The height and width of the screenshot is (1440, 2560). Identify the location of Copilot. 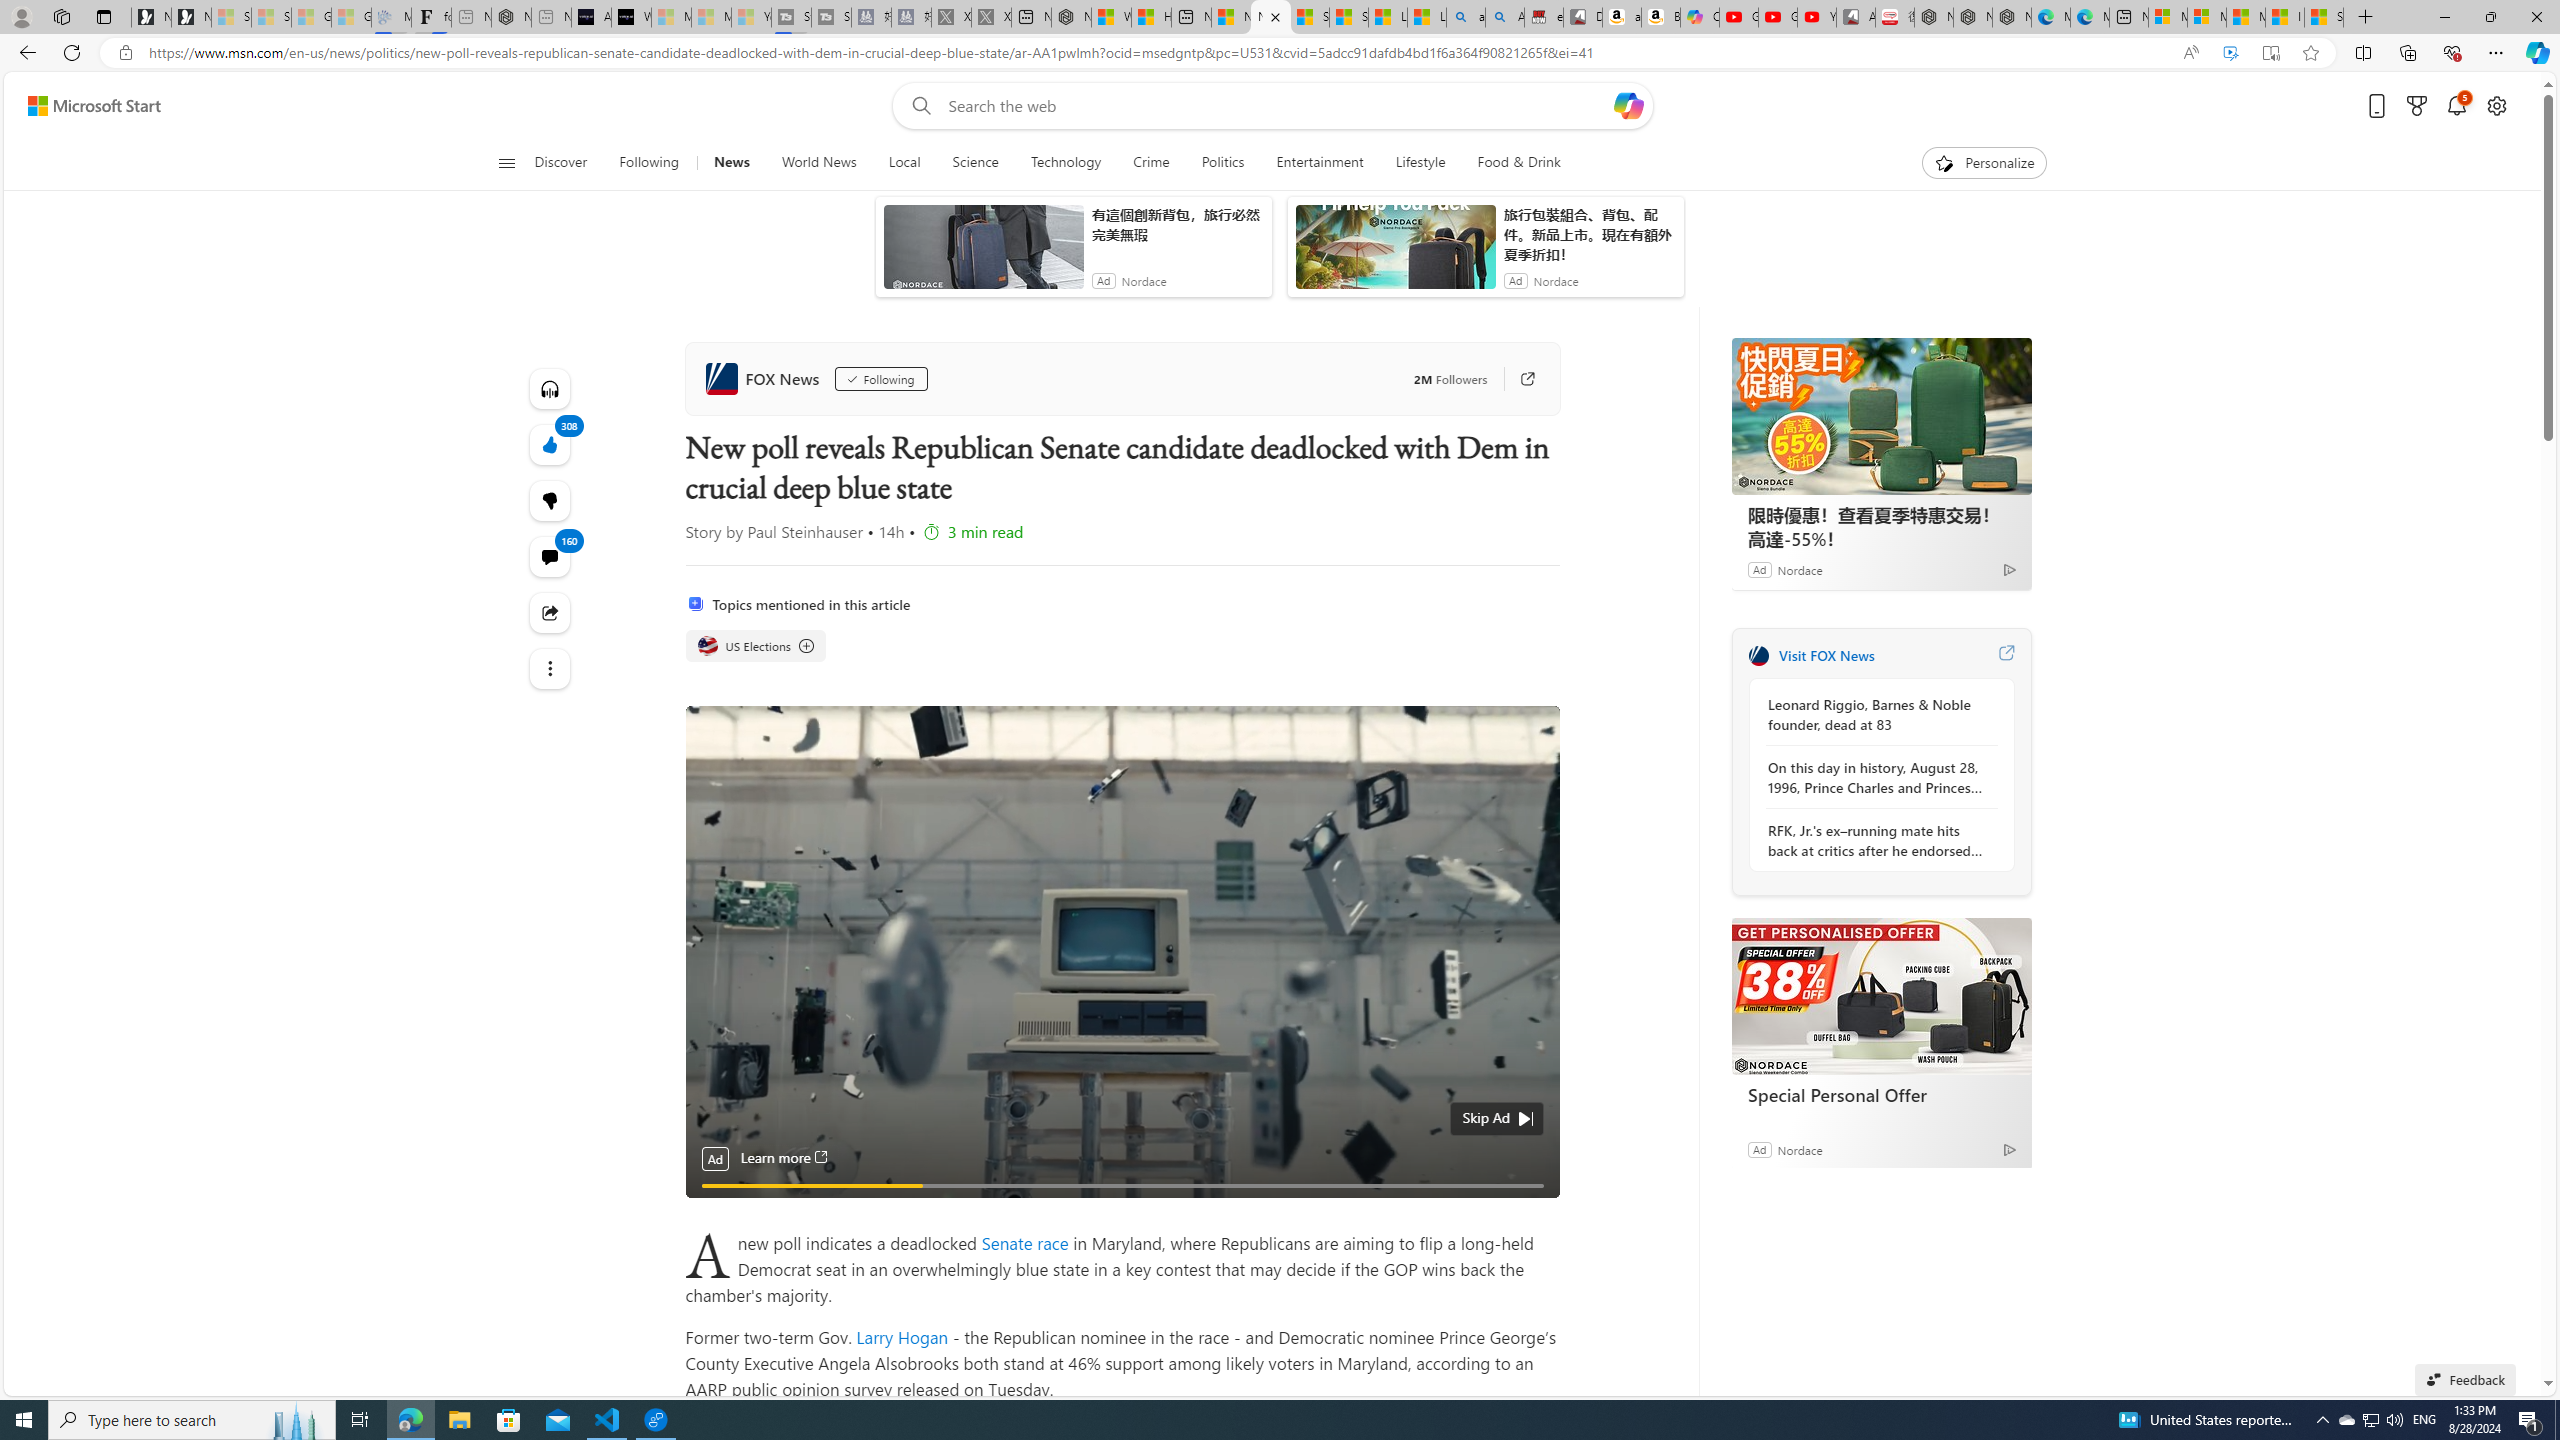
(1700, 17).